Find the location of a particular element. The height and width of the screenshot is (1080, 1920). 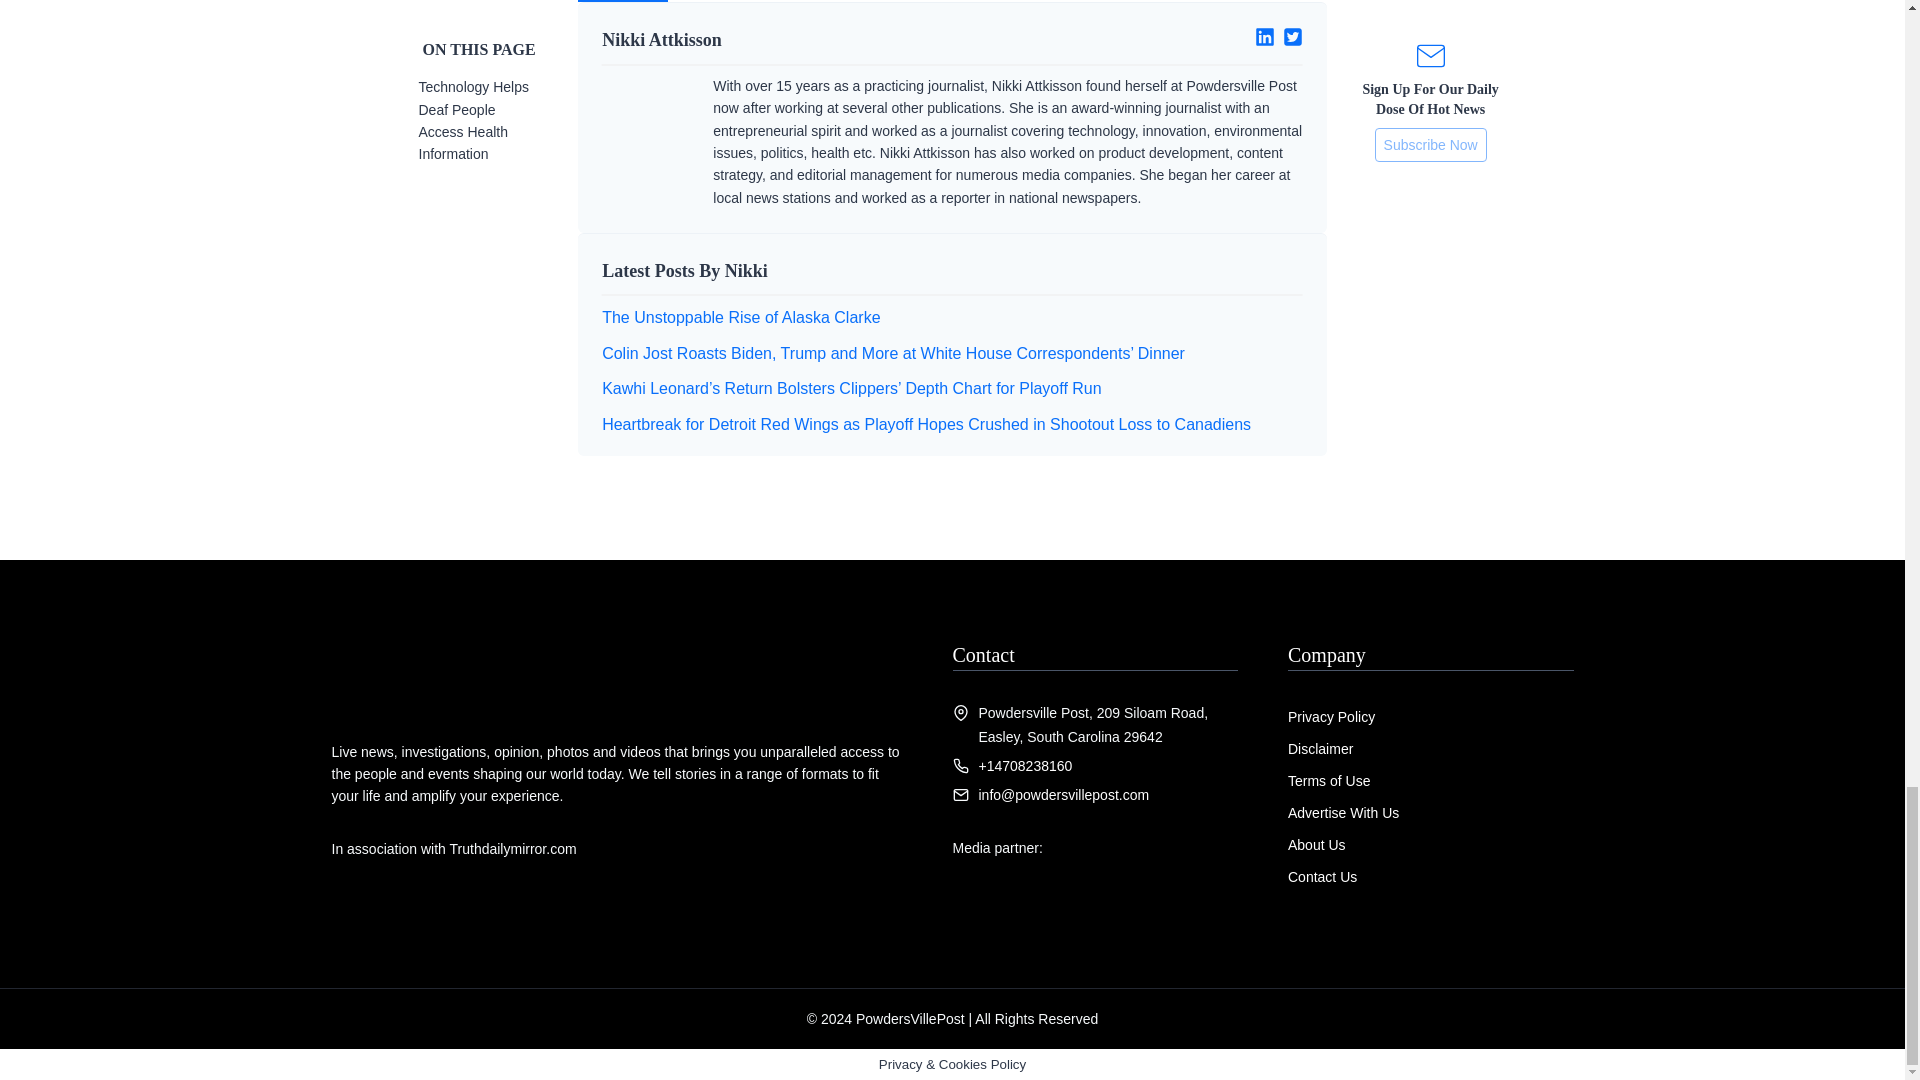

Author is located at coordinates (622, 1).